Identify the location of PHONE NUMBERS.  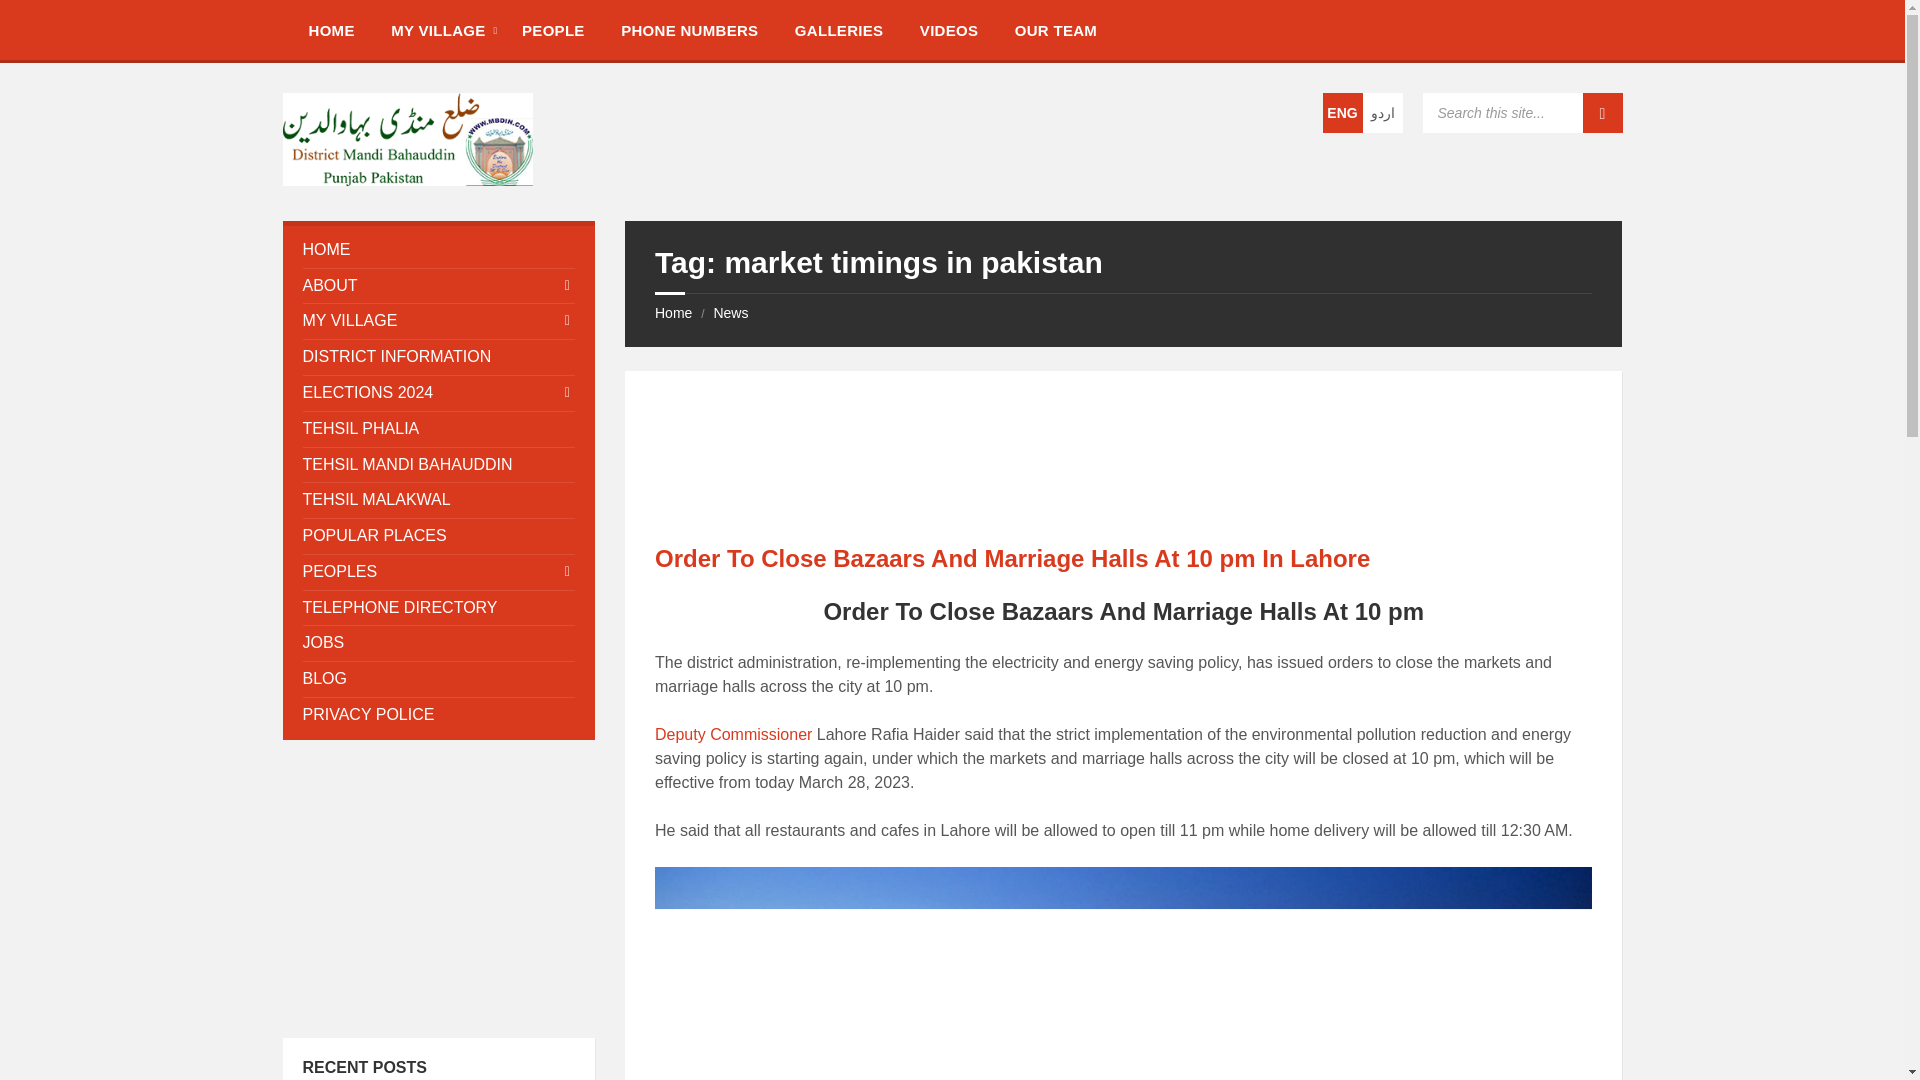
(688, 29).